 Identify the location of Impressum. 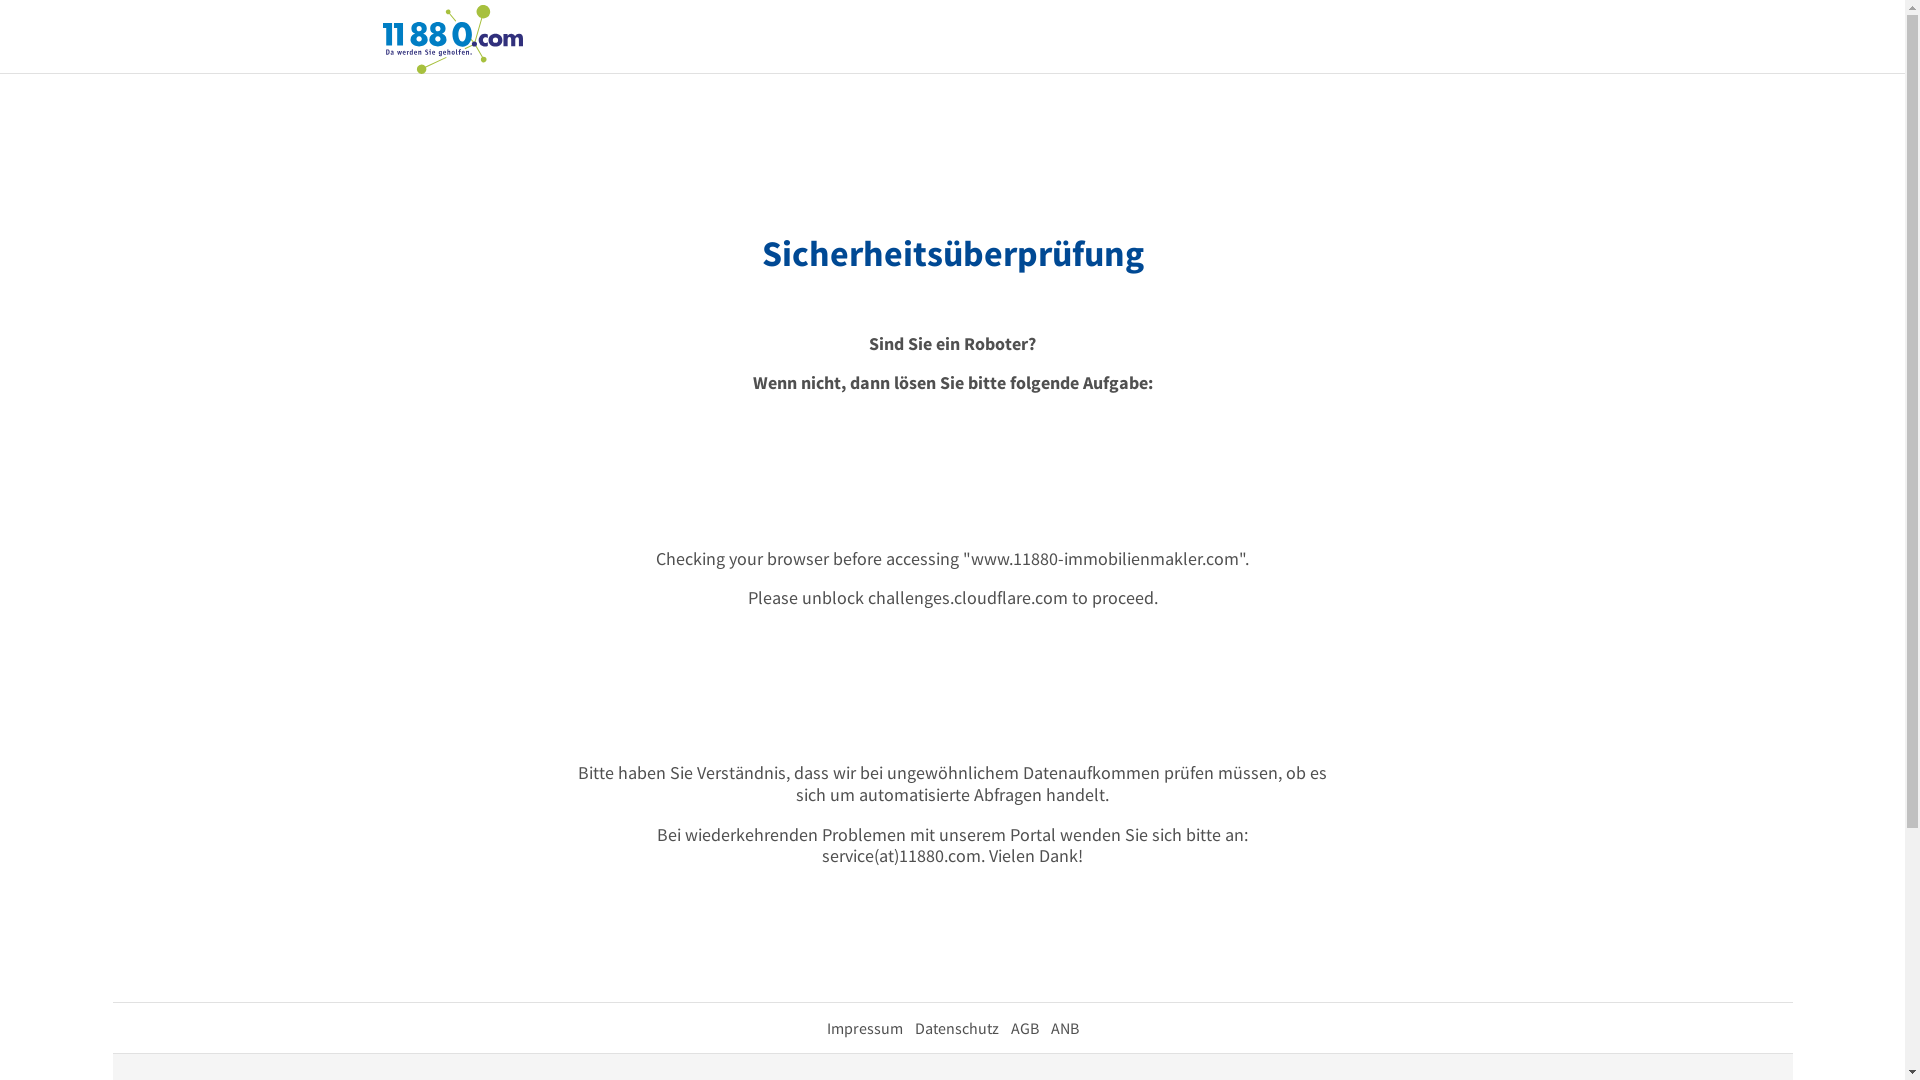
(864, 1028).